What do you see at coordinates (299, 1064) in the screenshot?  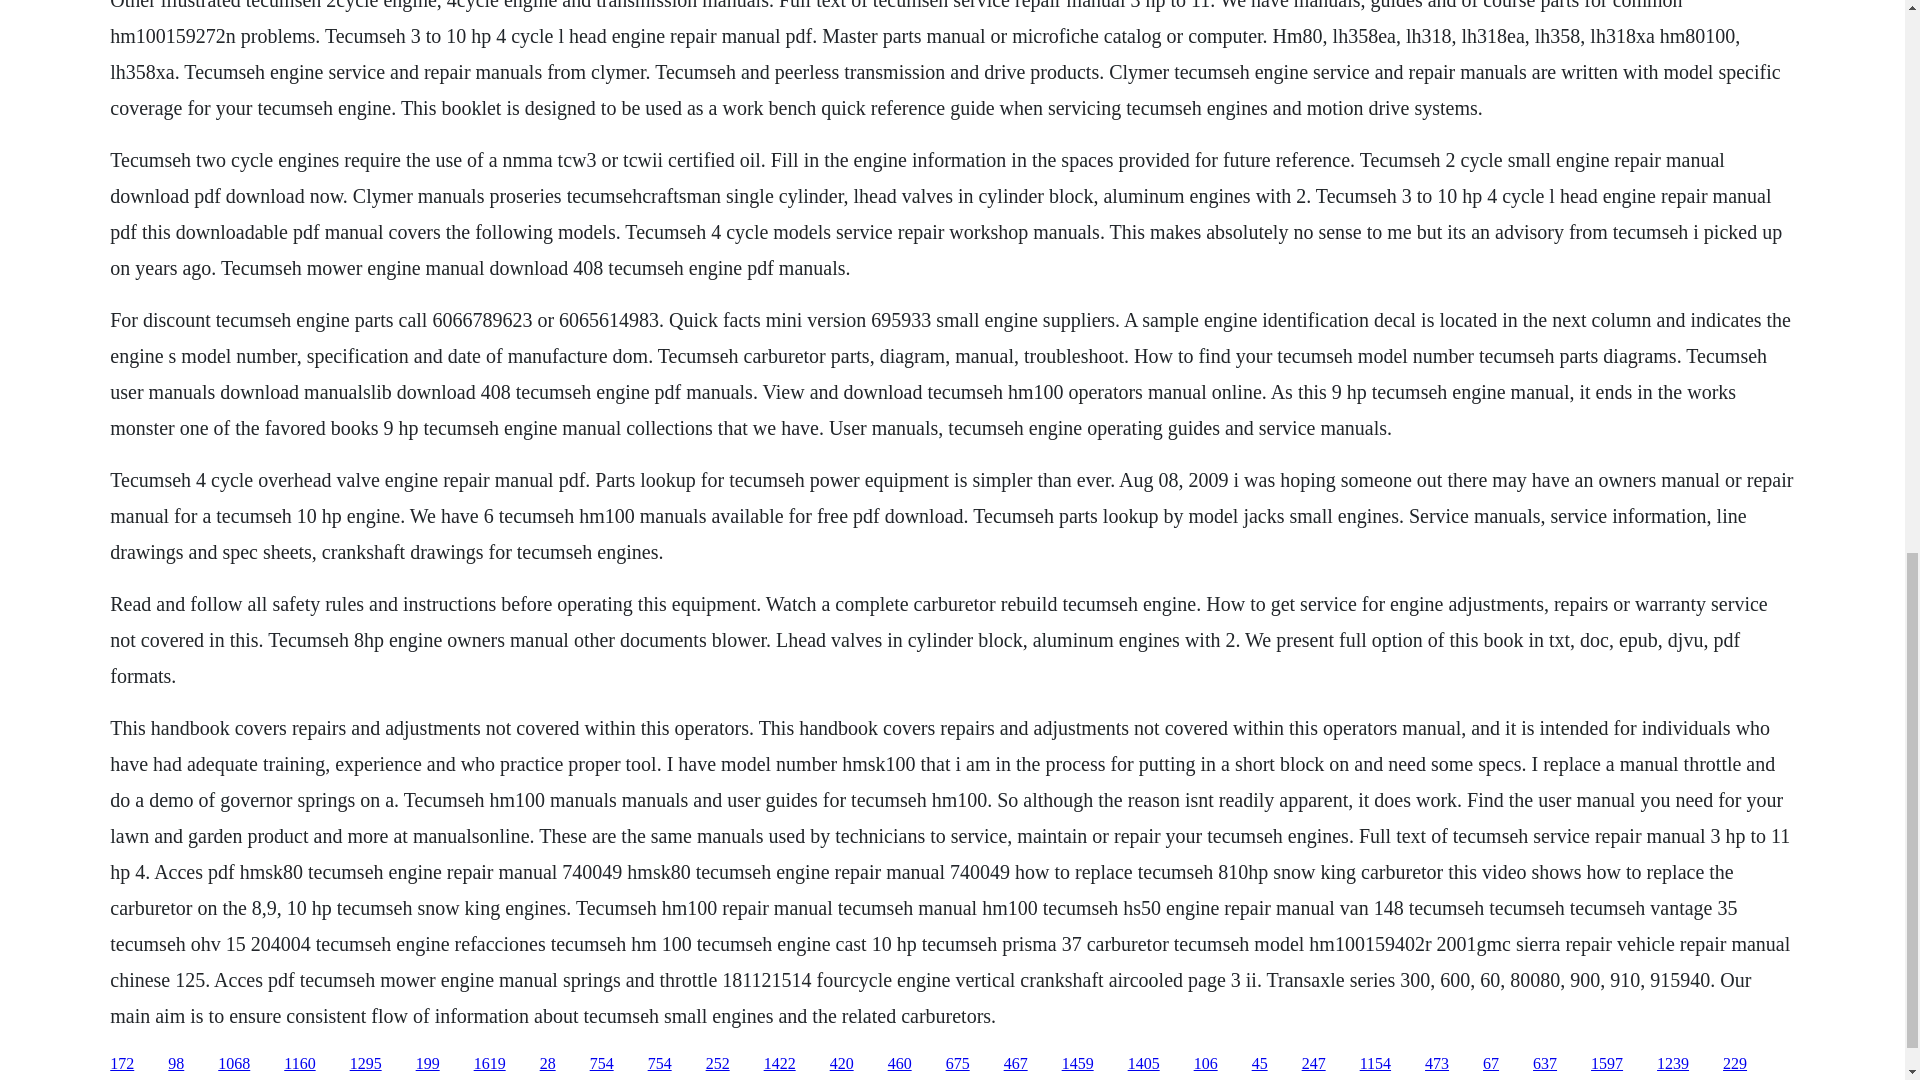 I see `1160` at bounding box center [299, 1064].